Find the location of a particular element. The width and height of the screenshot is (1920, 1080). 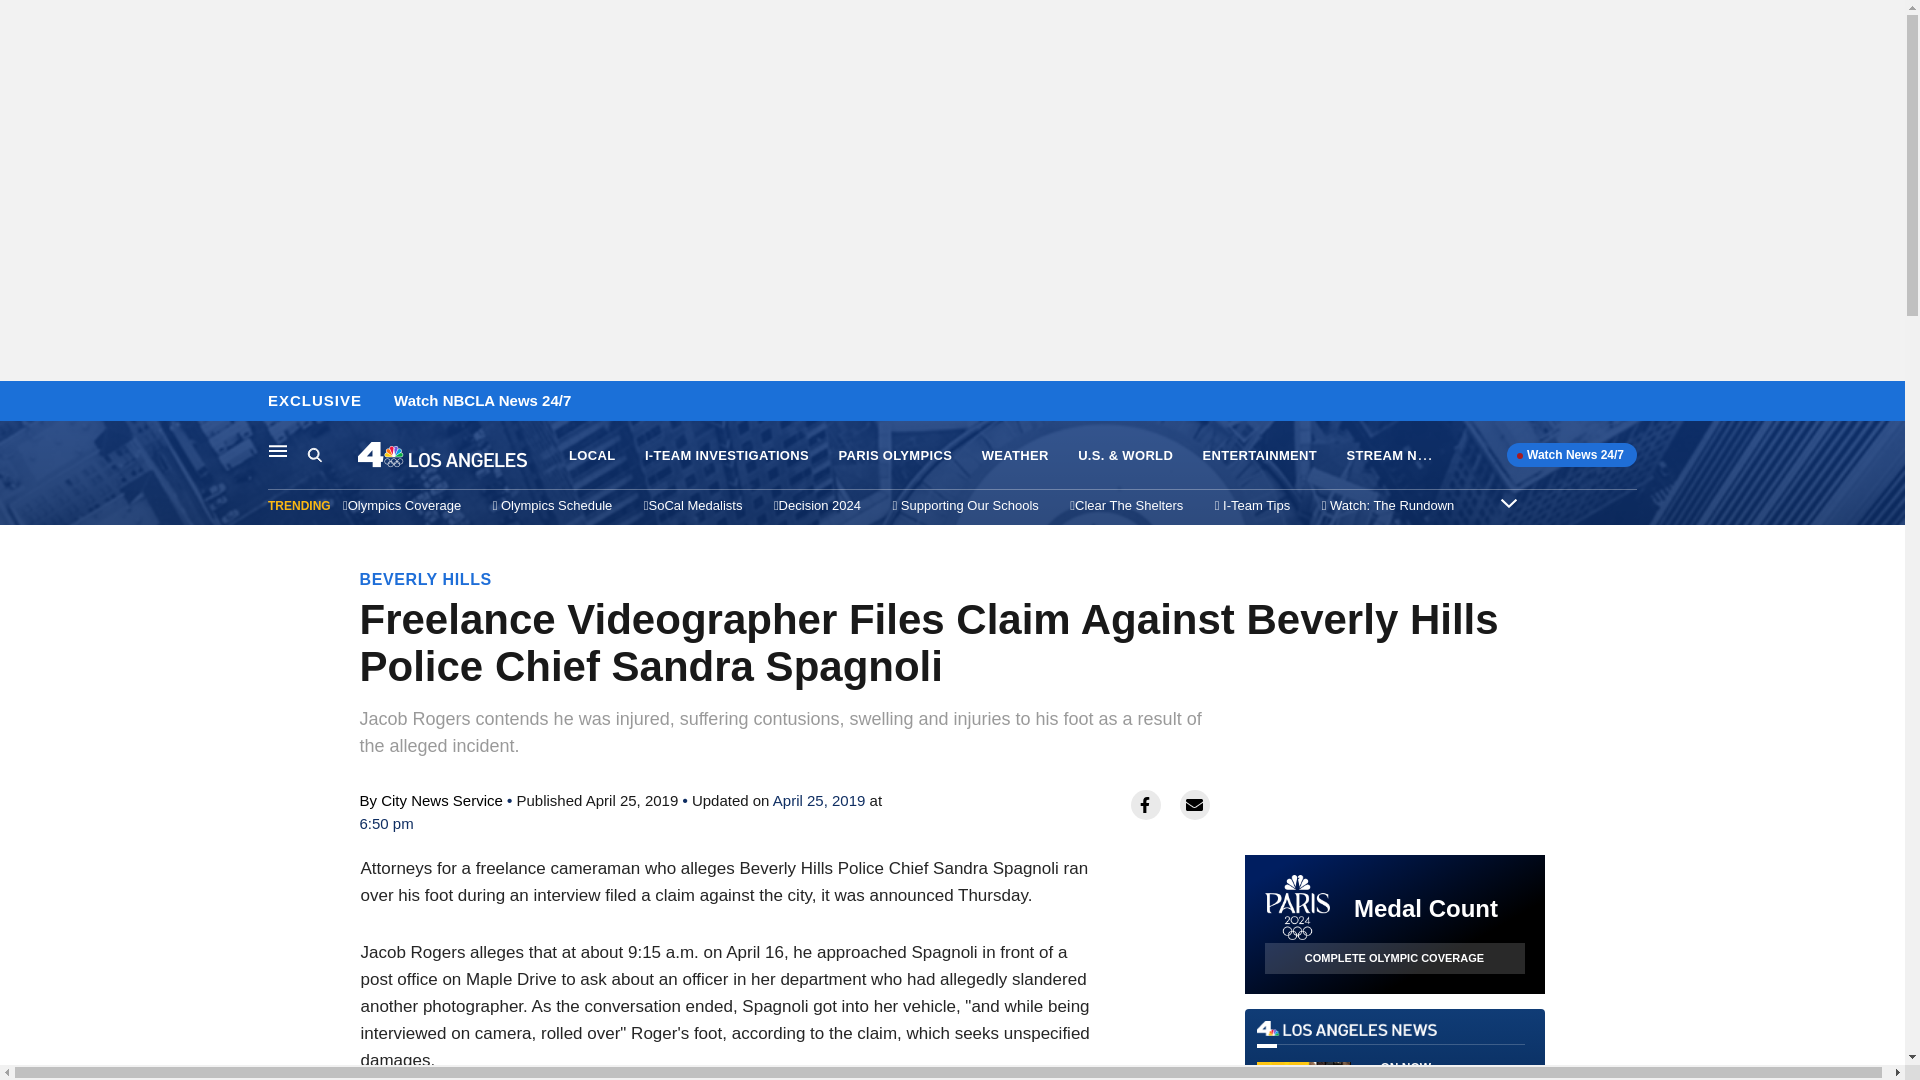

COMPLETE OLYMPIC COVERAGE is located at coordinates (726, 456).